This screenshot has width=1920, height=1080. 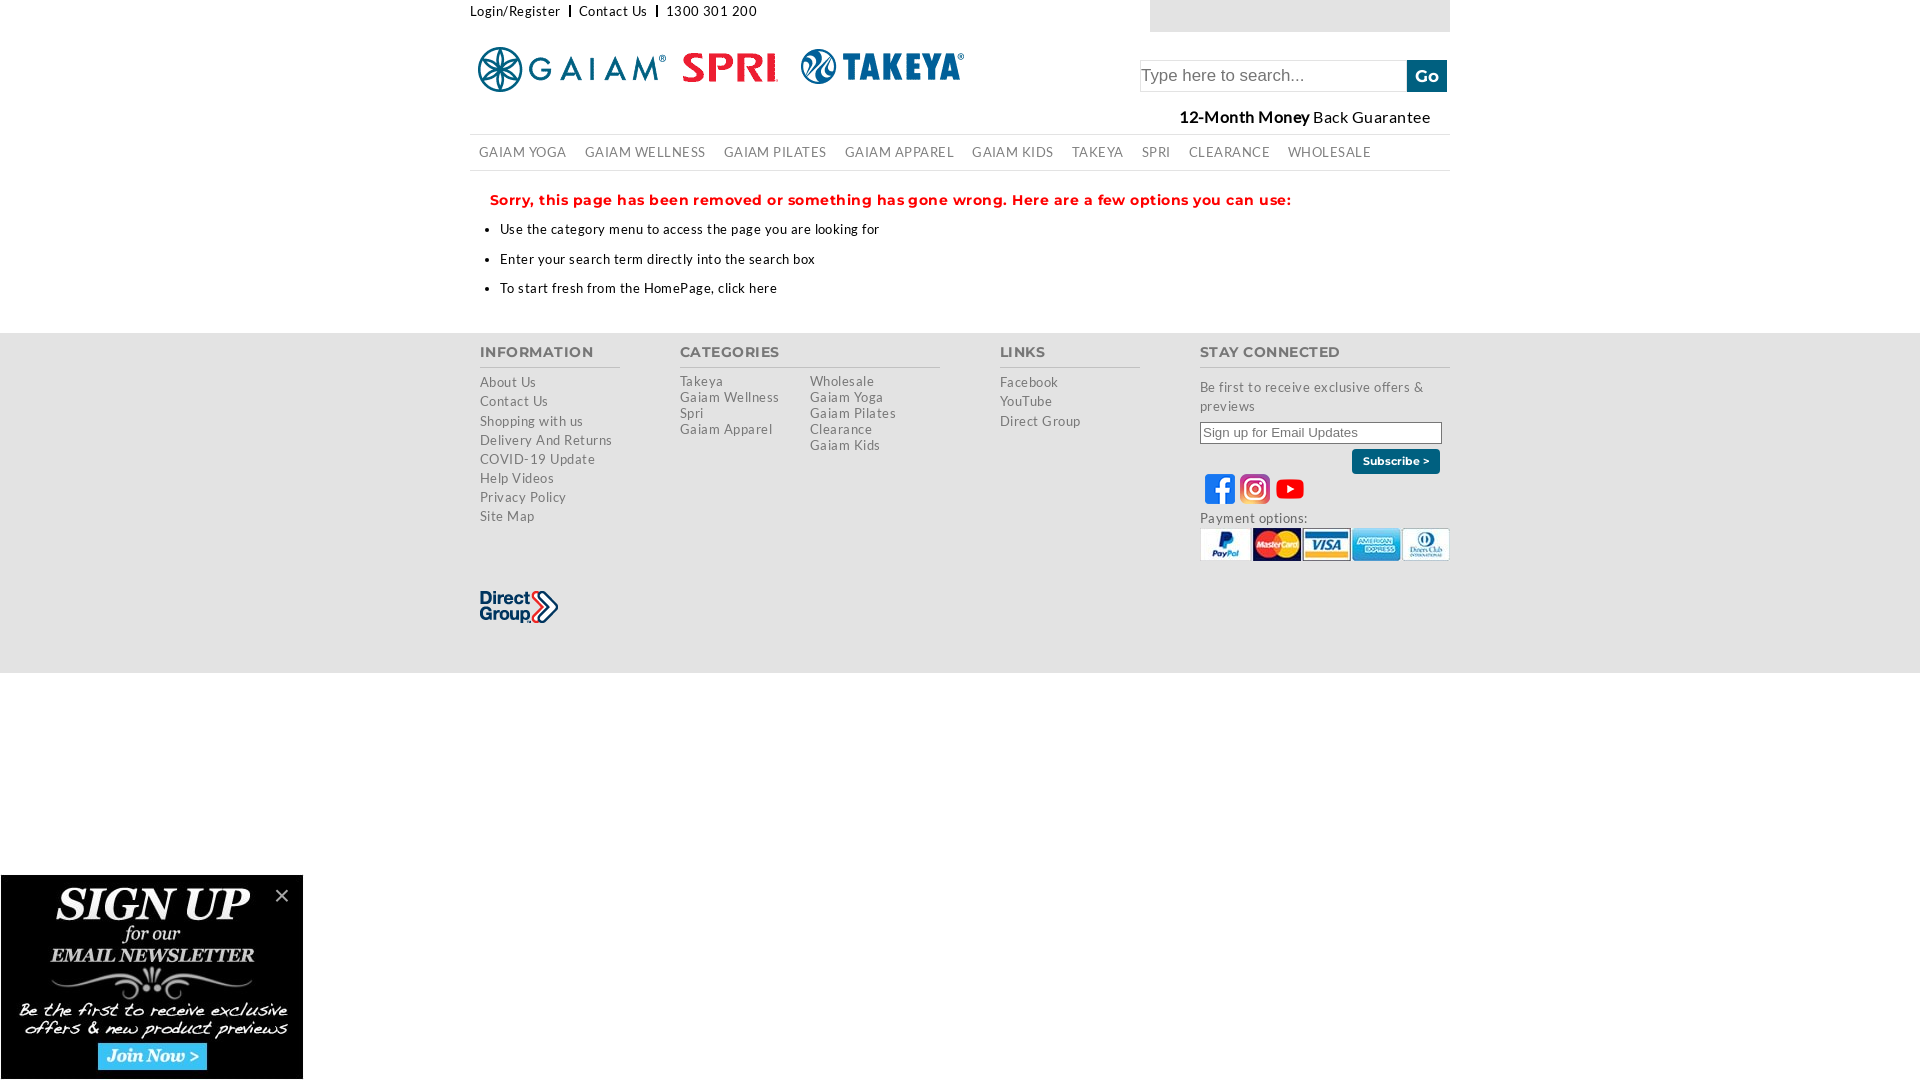 What do you see at coordinates (1098, 152) in the screenshot?
I see `TAKEYA` at bounding box center [1098, 152].